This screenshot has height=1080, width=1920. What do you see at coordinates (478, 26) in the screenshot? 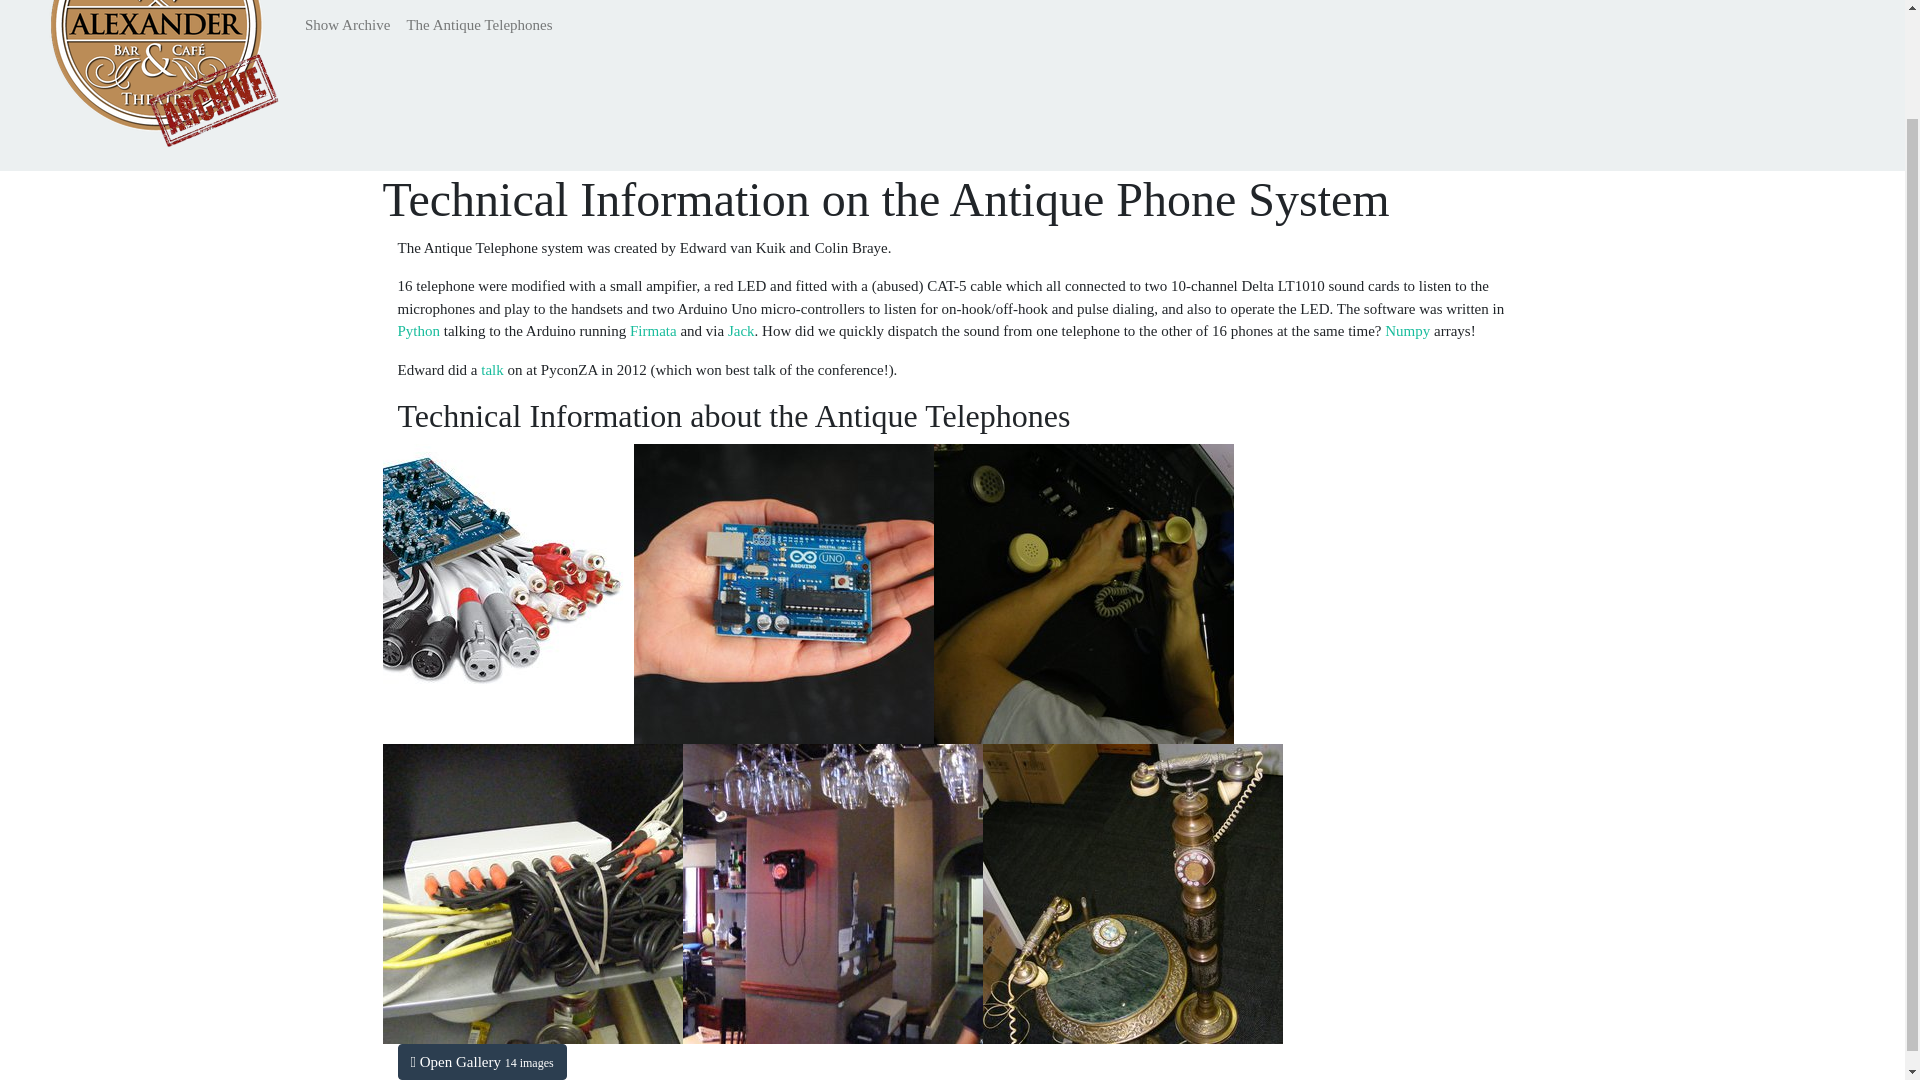
I see `The Antique Telephones` at bounding box center [478, 26].